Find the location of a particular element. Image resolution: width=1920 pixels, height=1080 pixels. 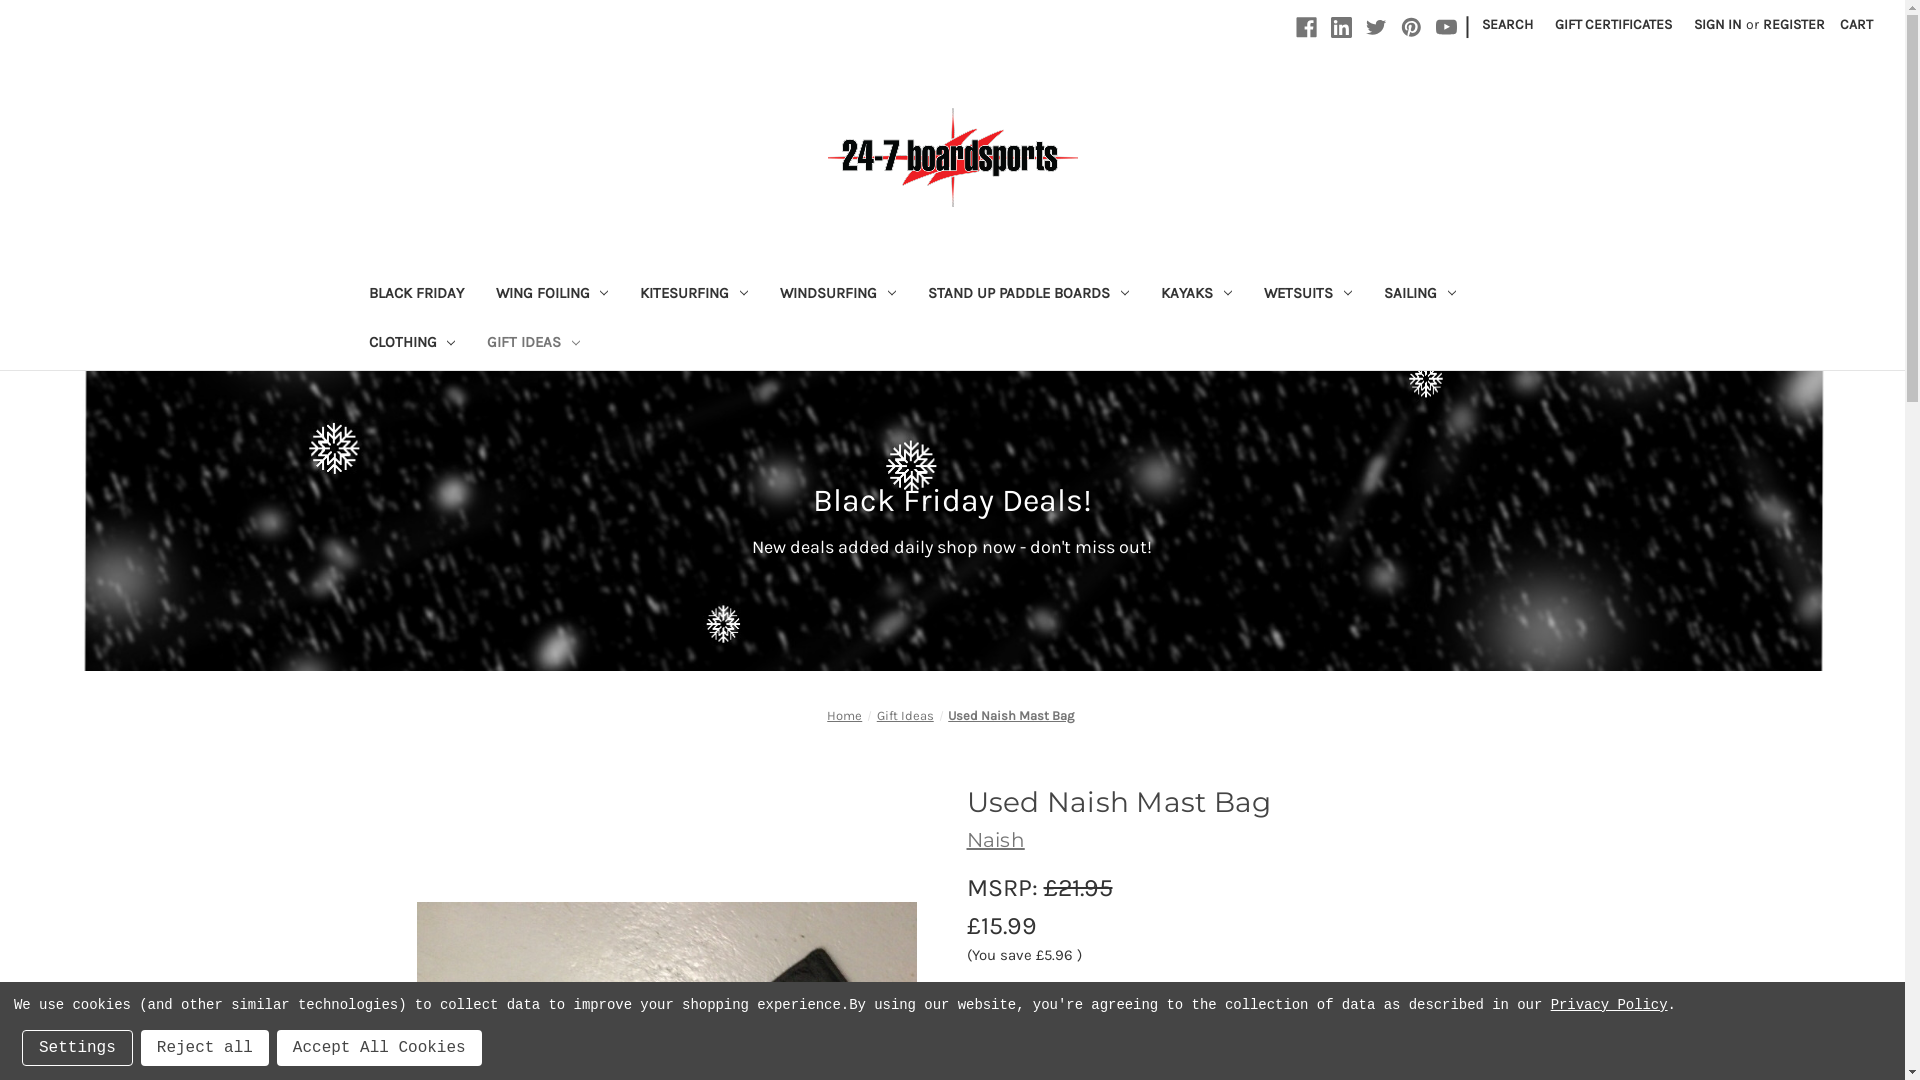

Used Naish Mast Bag is located at coordinates (1011, 716).